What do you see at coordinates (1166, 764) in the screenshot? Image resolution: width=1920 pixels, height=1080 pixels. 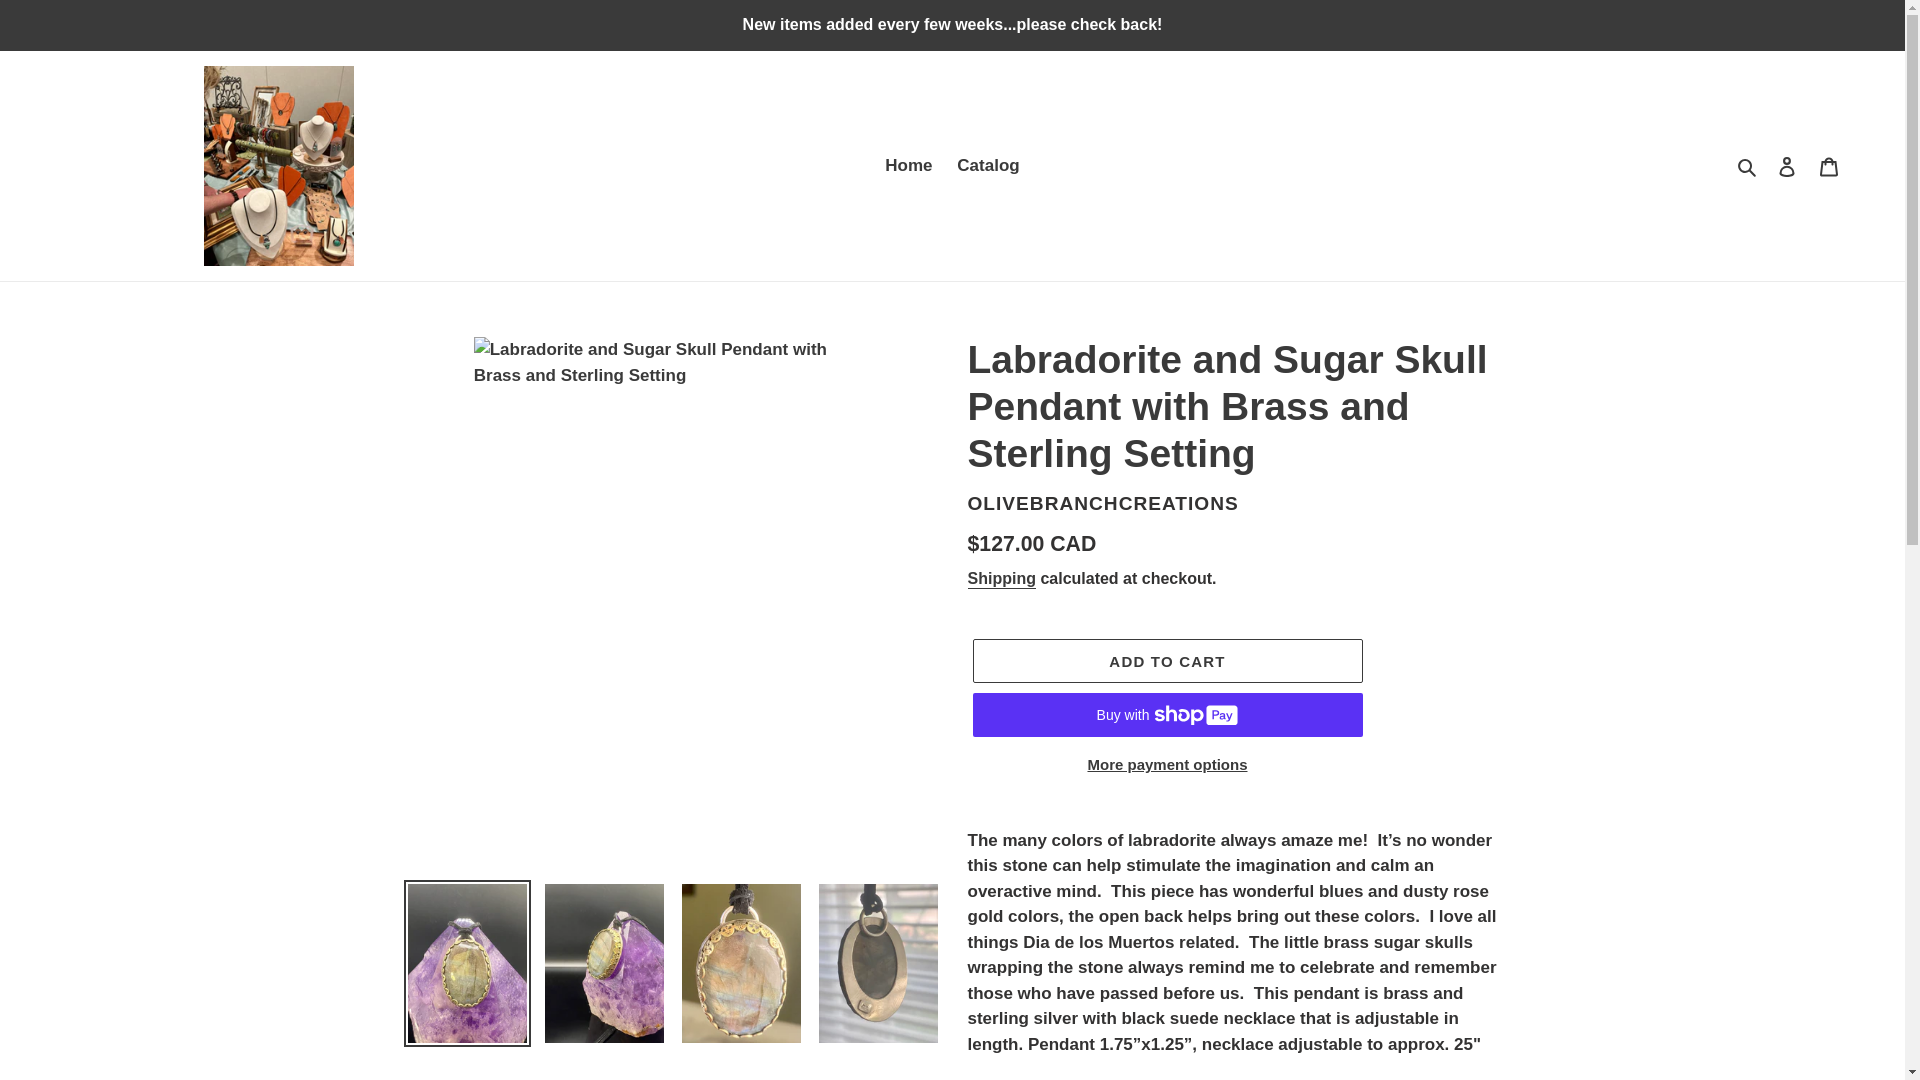 I see `More payment options` at bounding box center [1166, 764].